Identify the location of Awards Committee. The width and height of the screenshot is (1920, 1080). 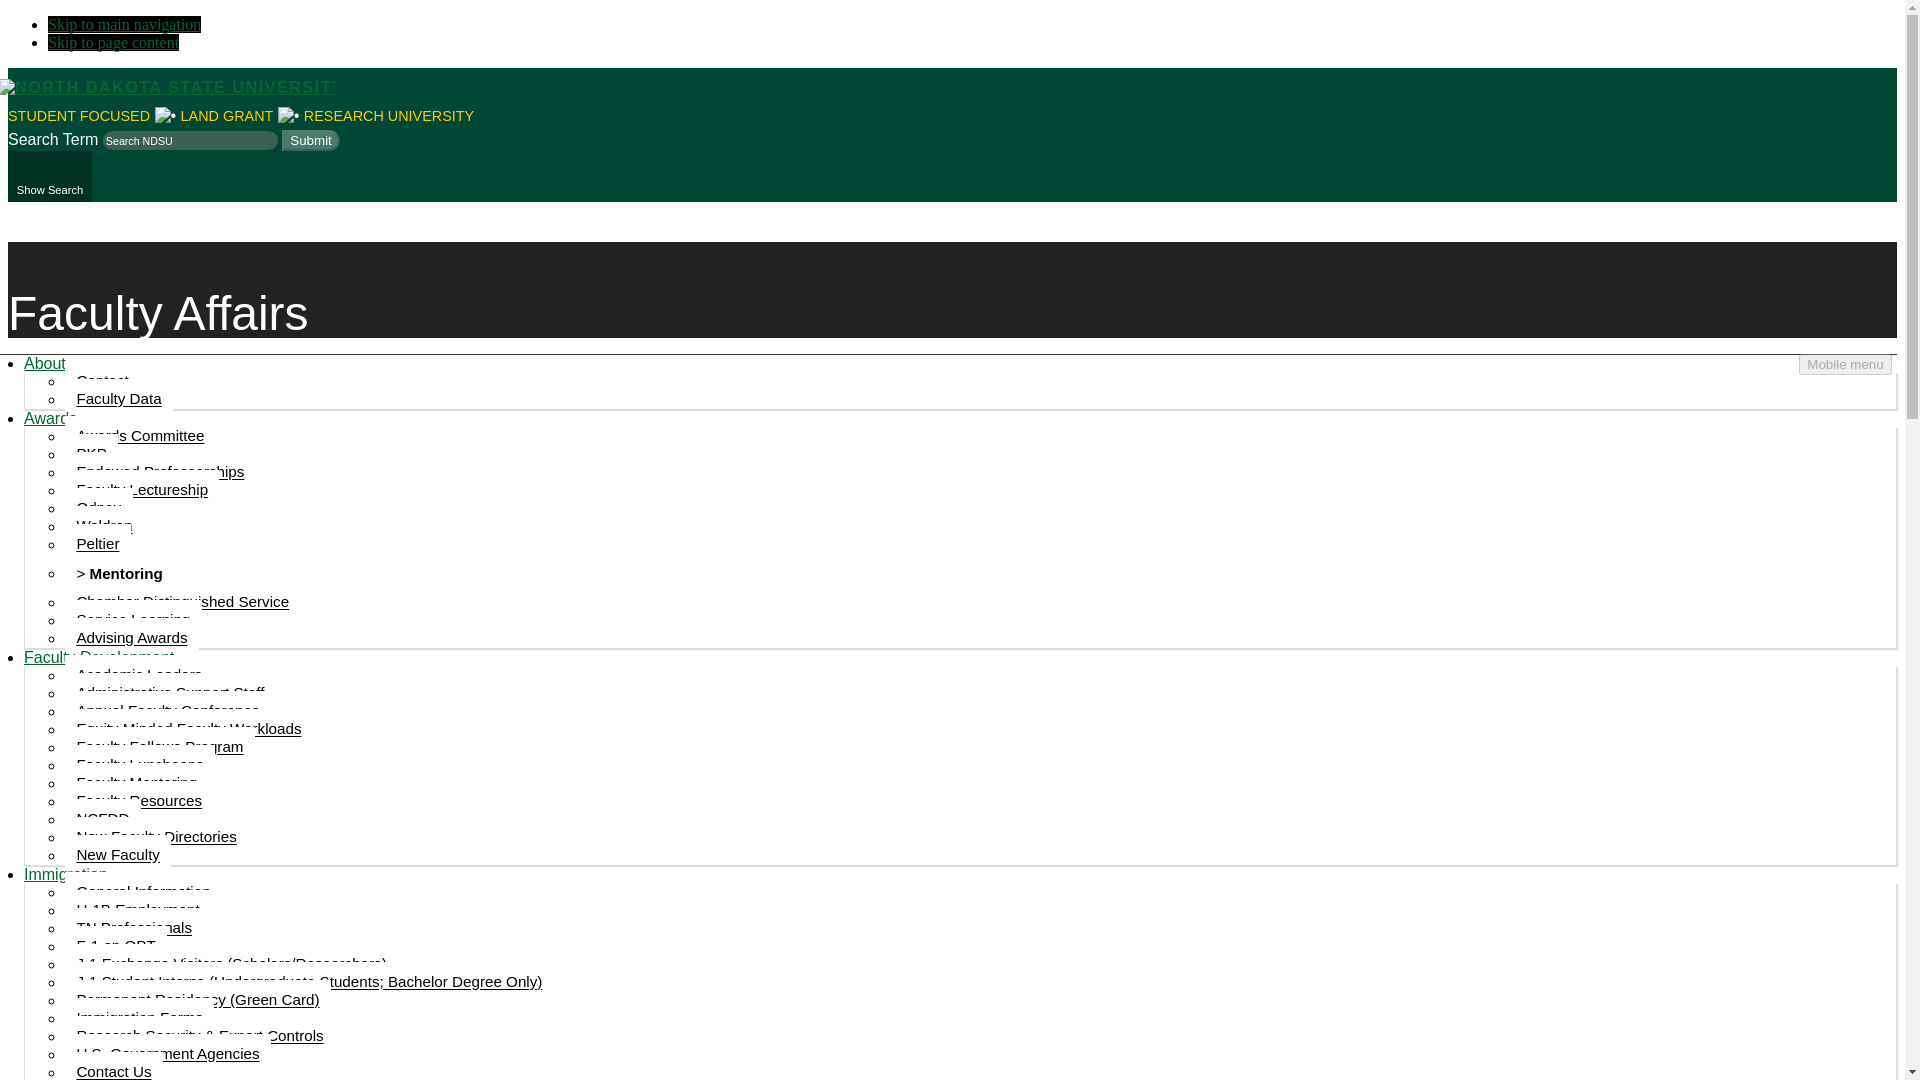
(140, 435).